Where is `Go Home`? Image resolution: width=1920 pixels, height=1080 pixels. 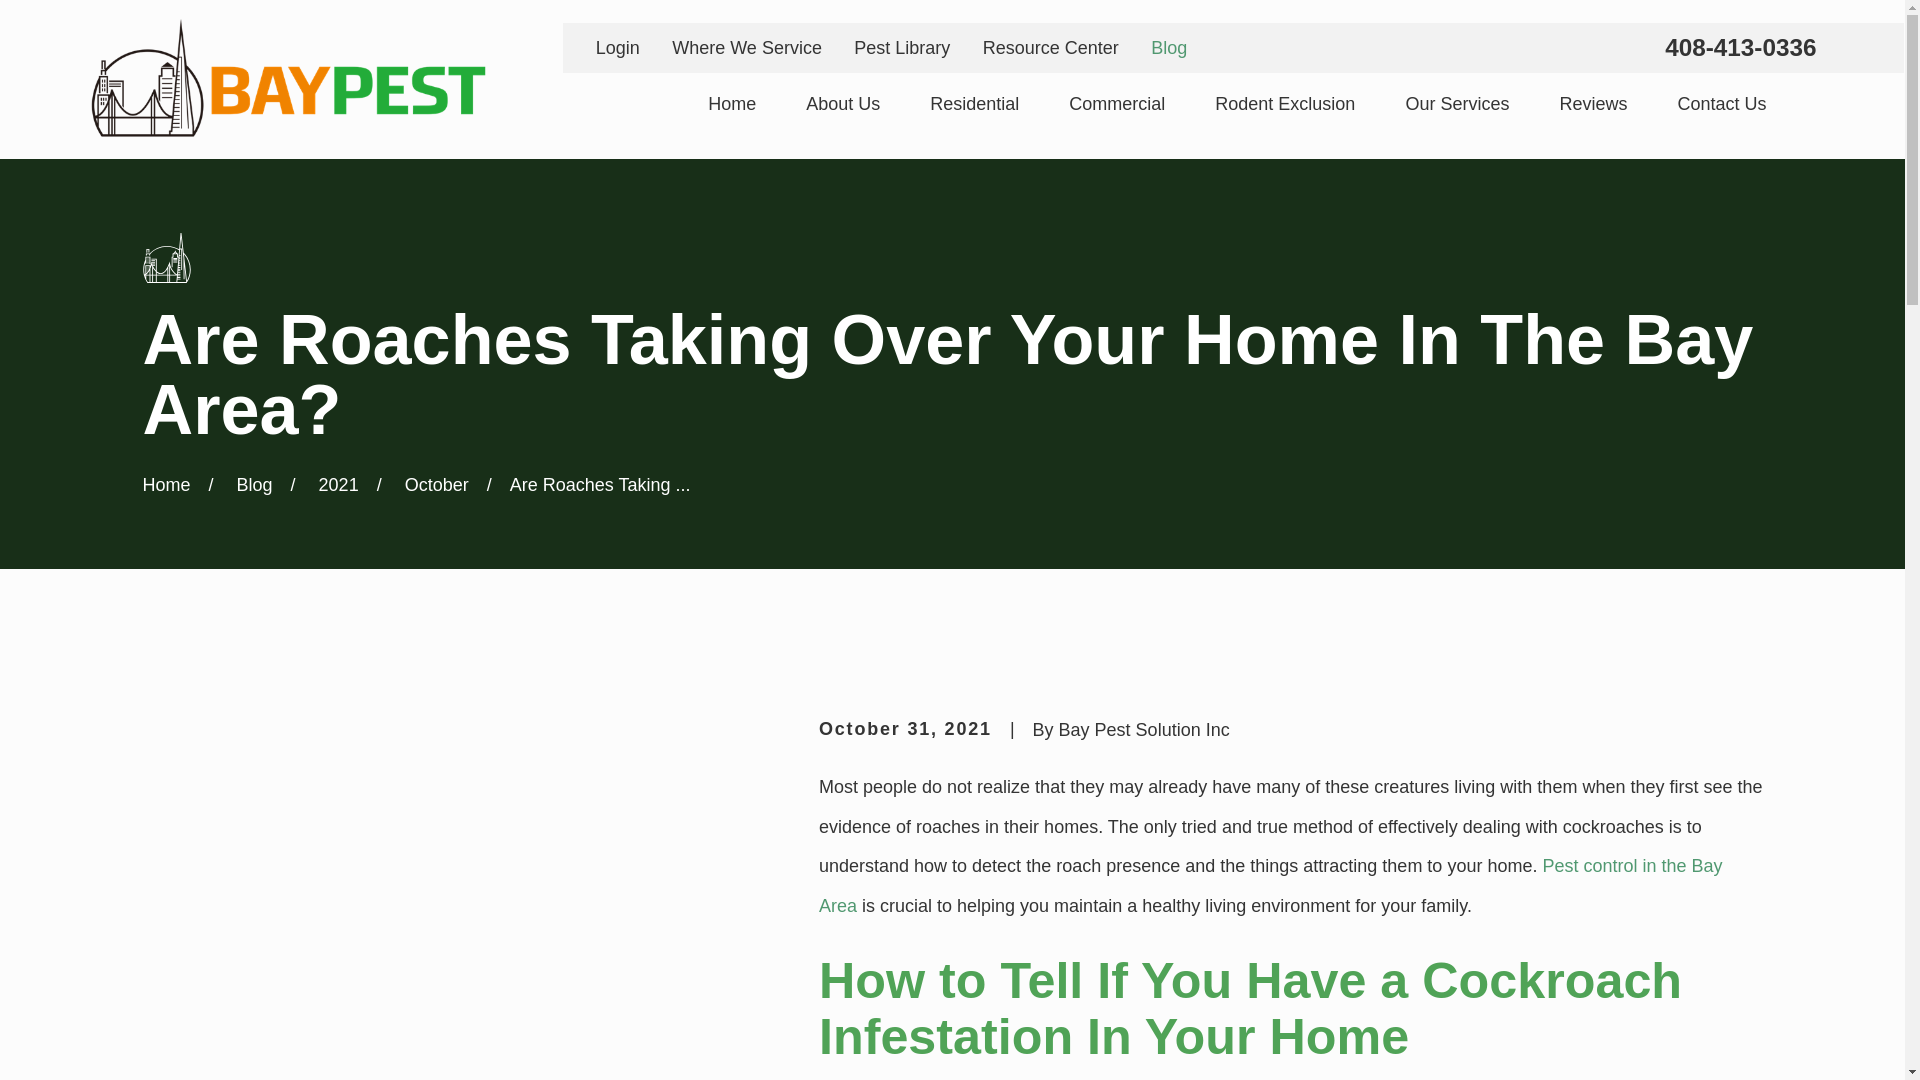 Go Home is located at coordinates (166, 484).